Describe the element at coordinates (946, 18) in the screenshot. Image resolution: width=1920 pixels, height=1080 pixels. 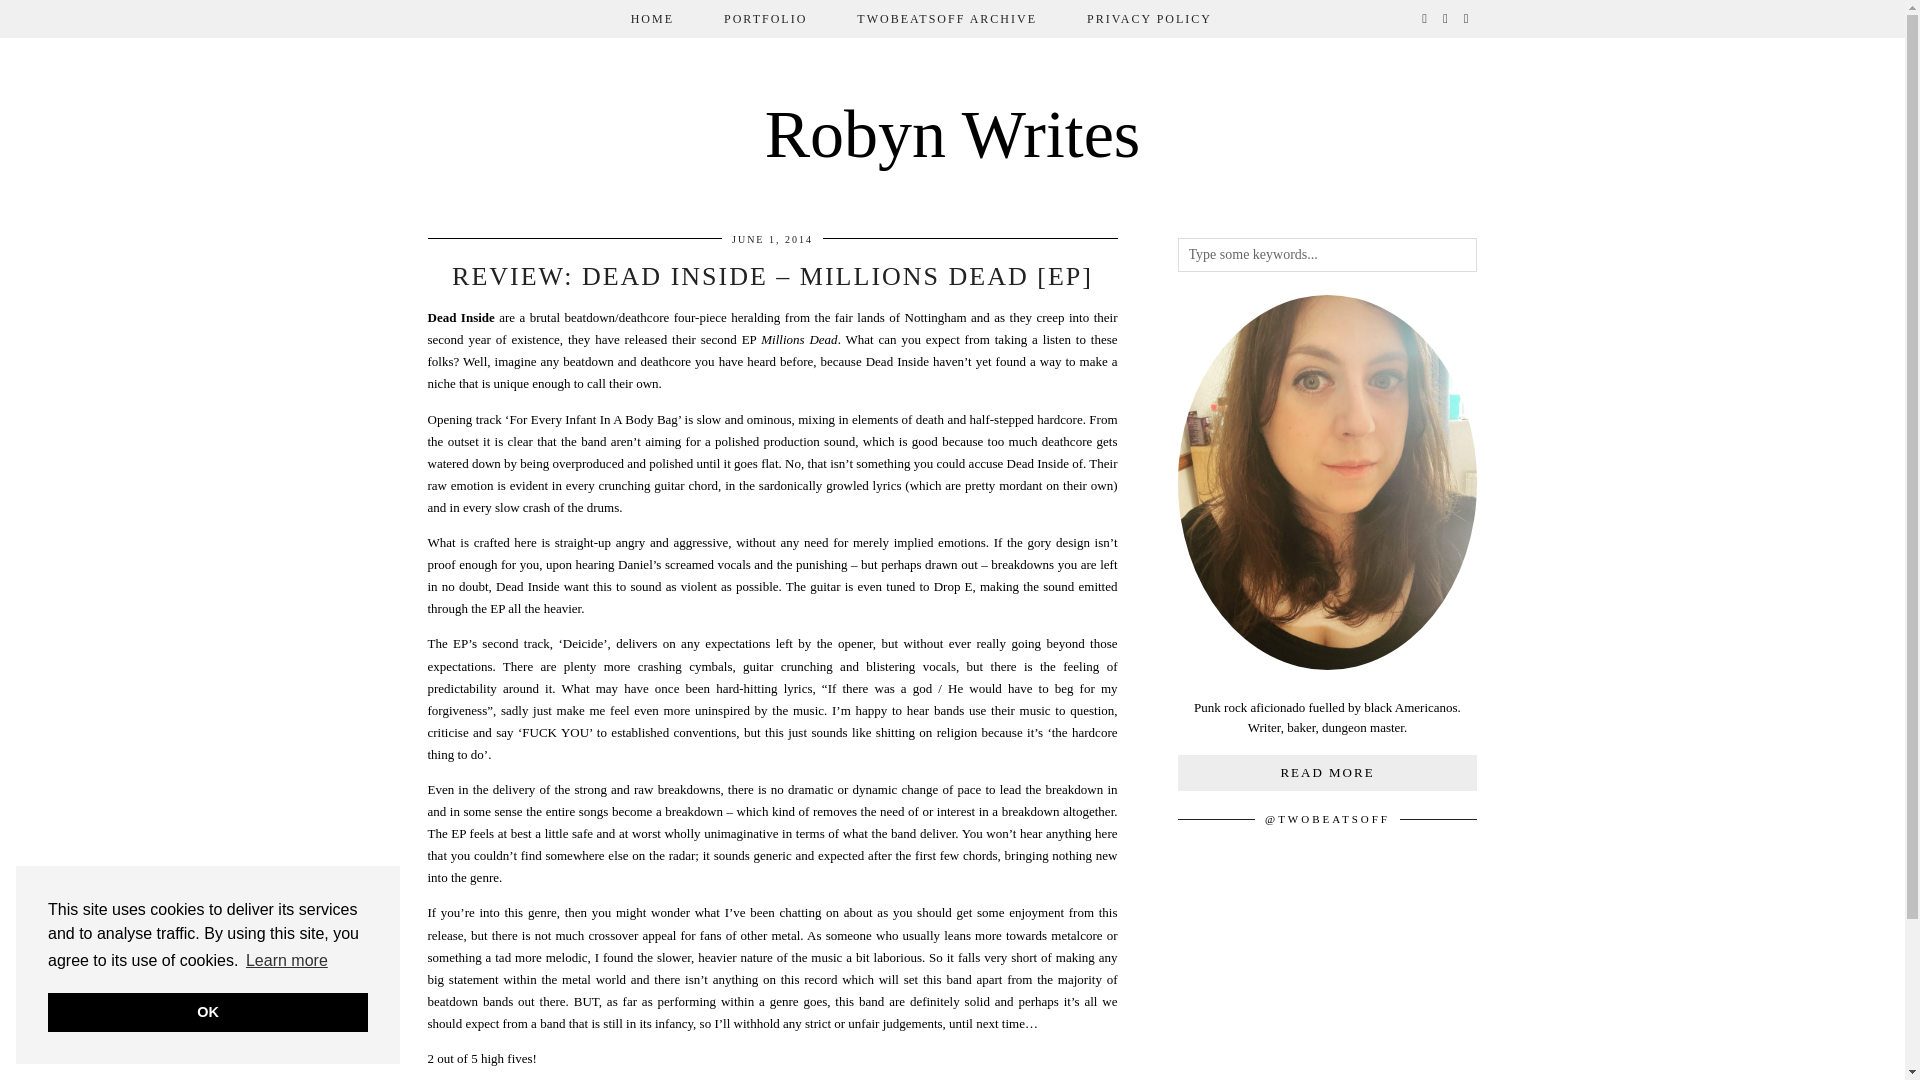
I see `TWOBEATSOFF ARCHIVE` at that location.